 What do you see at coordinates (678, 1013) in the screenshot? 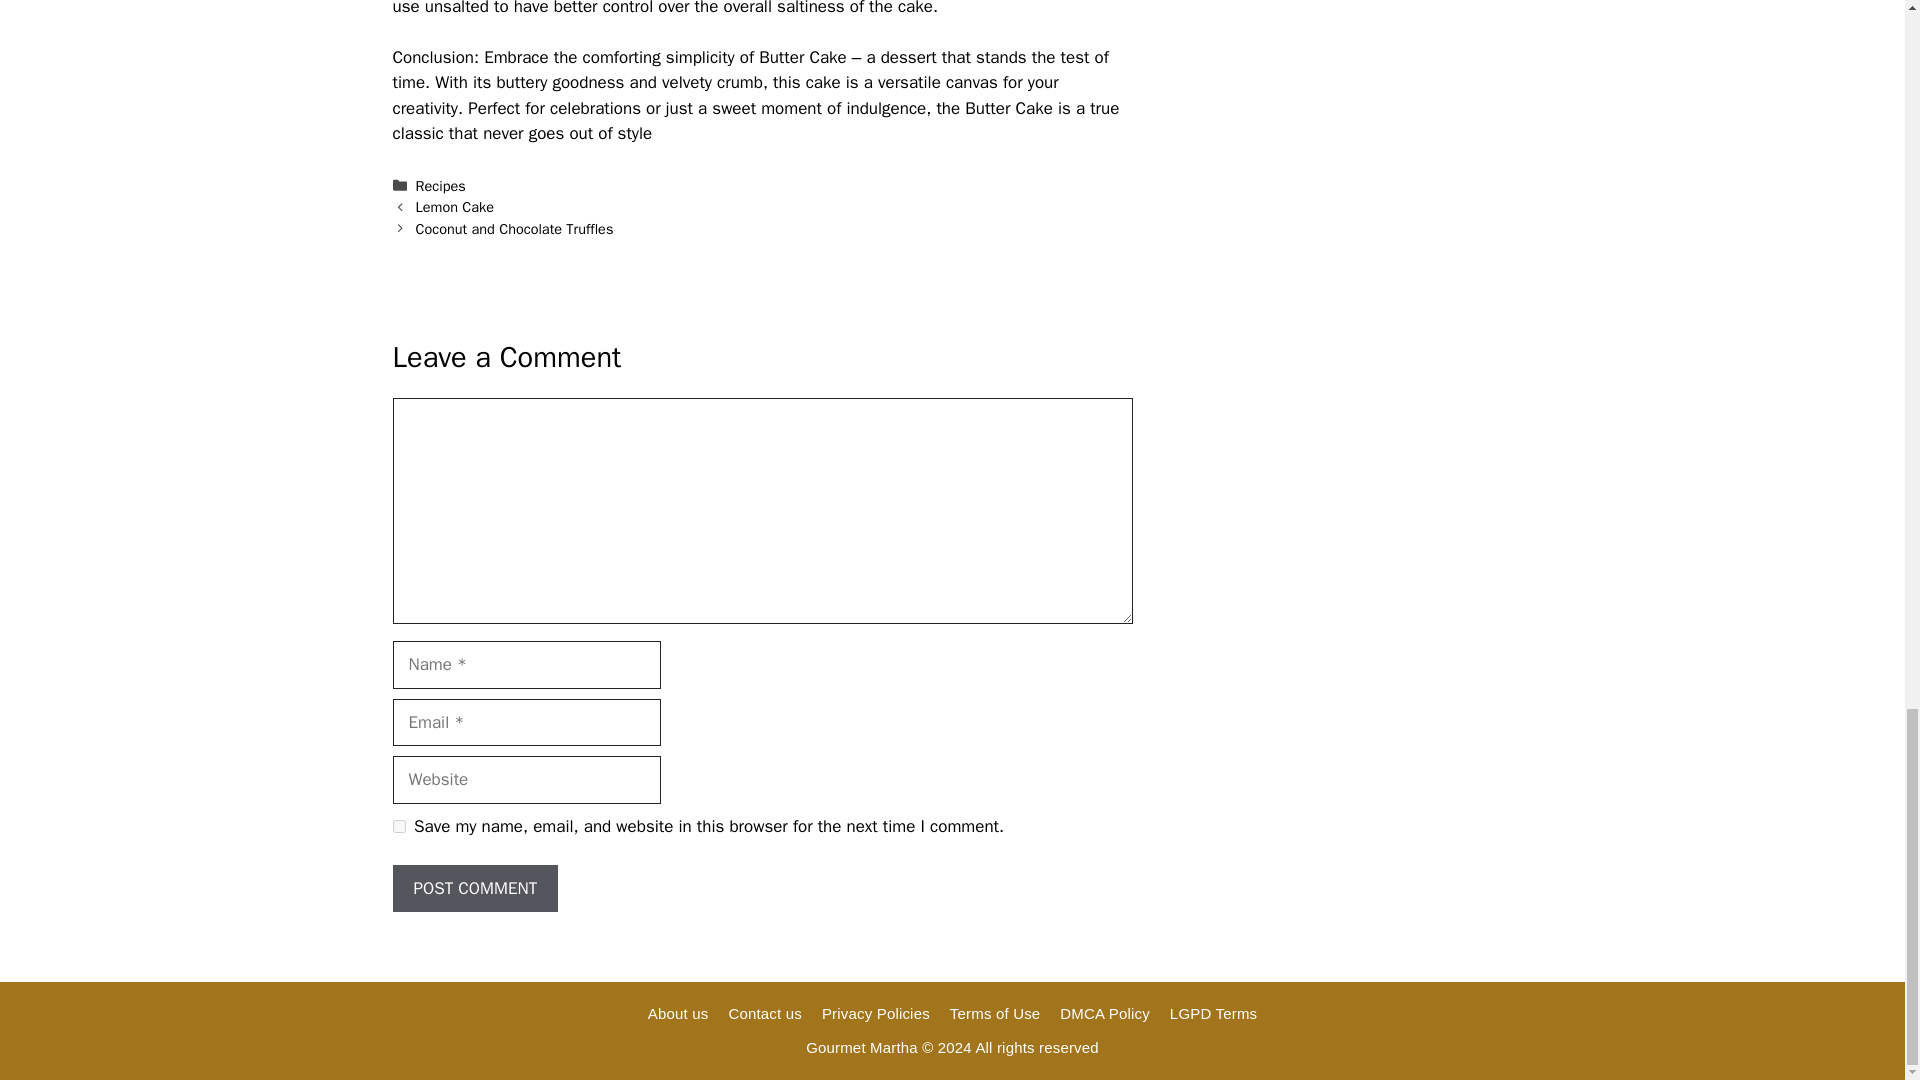
I see `About us` at bounding box center [678, 1013].